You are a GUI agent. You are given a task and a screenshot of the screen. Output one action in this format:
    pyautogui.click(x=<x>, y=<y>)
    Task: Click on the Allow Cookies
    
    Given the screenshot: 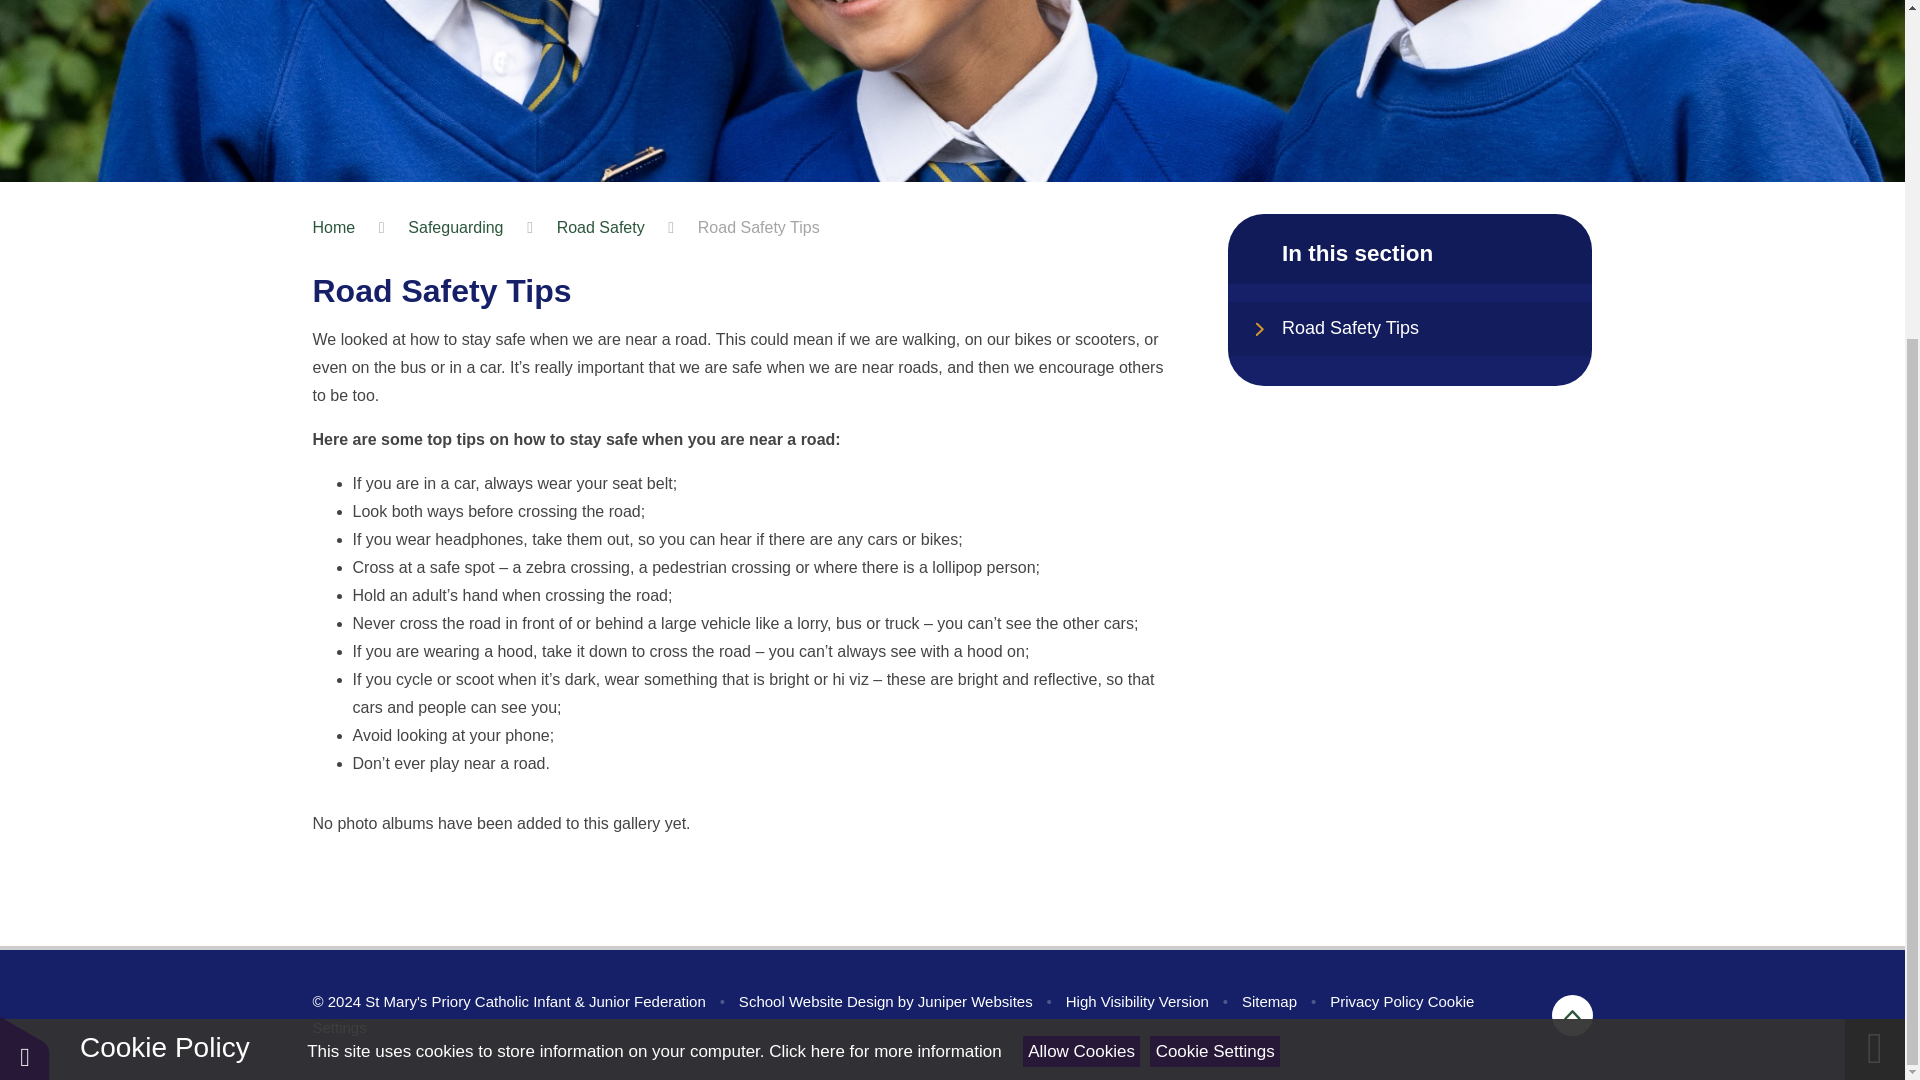 What is the action you would take?
    pyautogui.click(x=1082, y=570)
    